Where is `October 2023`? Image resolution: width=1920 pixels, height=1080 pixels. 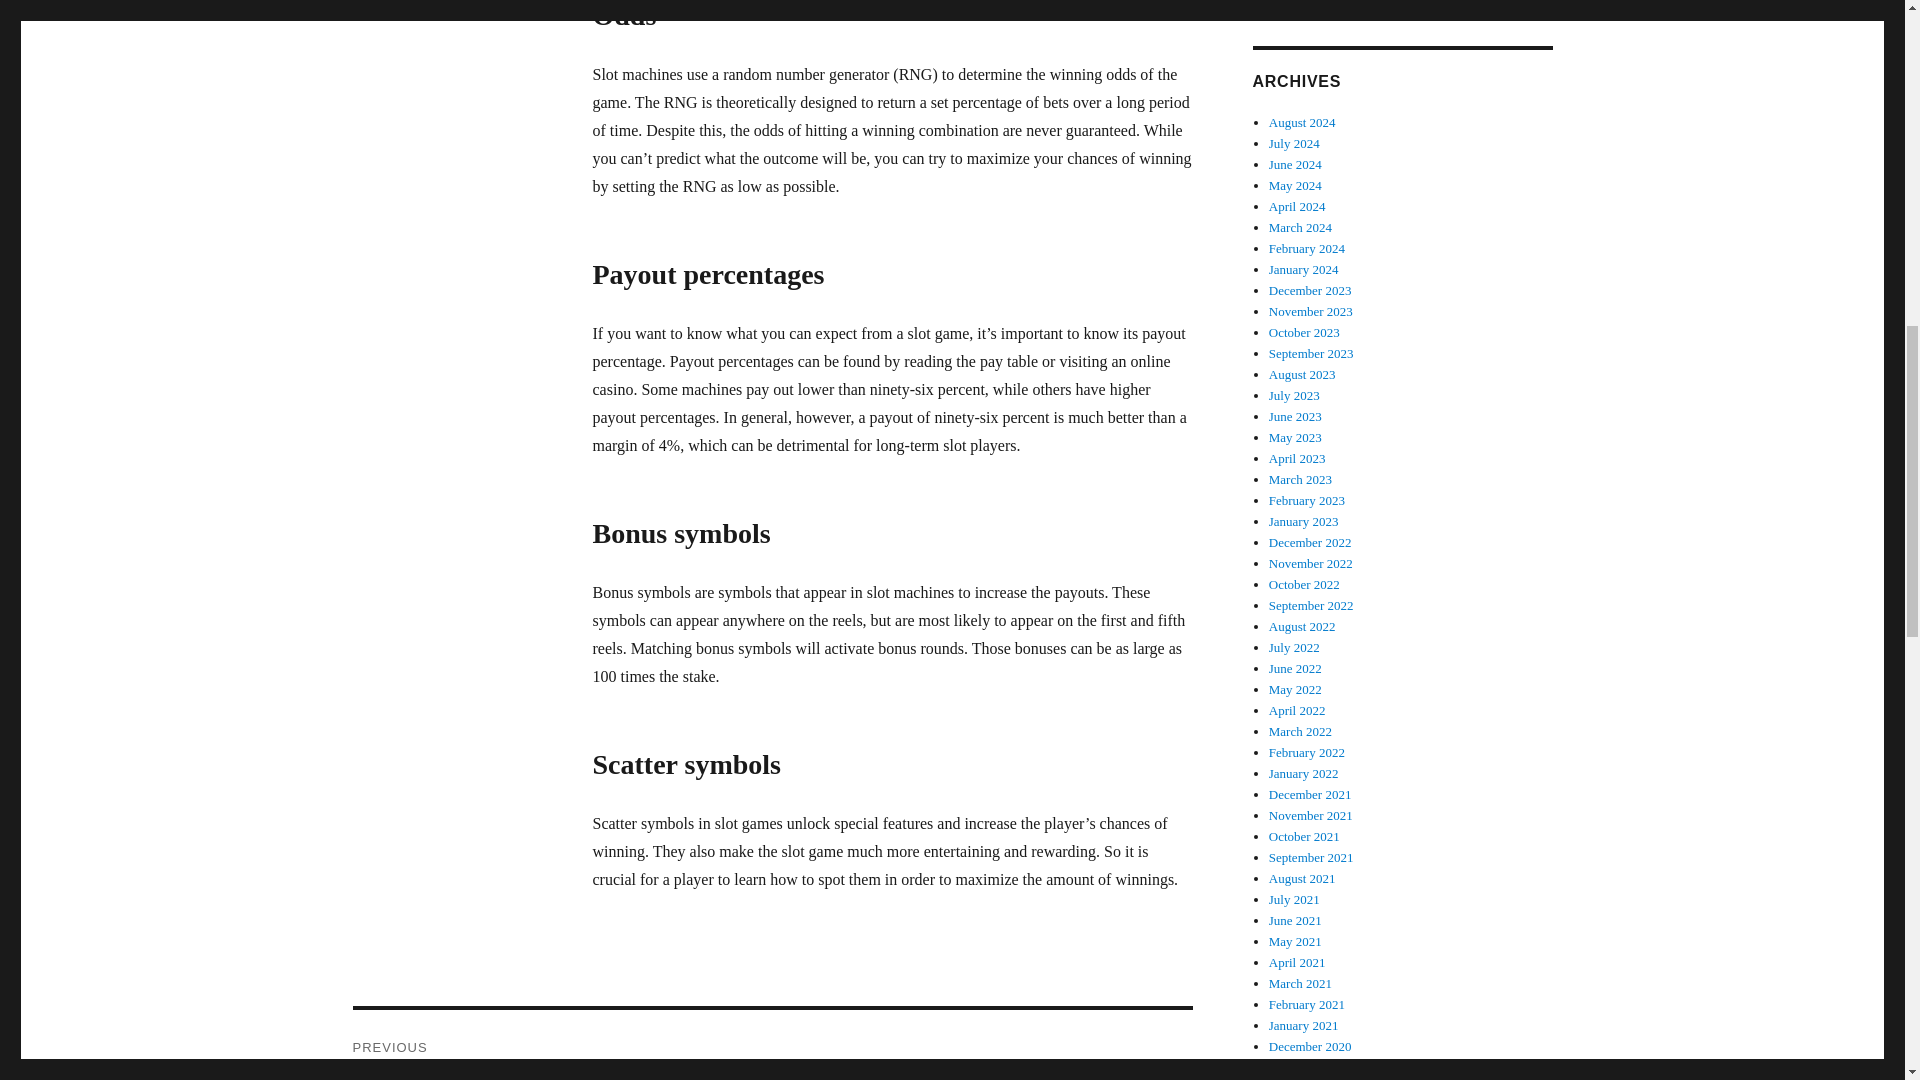 October 2023 is located at coordinates (1294, 394).